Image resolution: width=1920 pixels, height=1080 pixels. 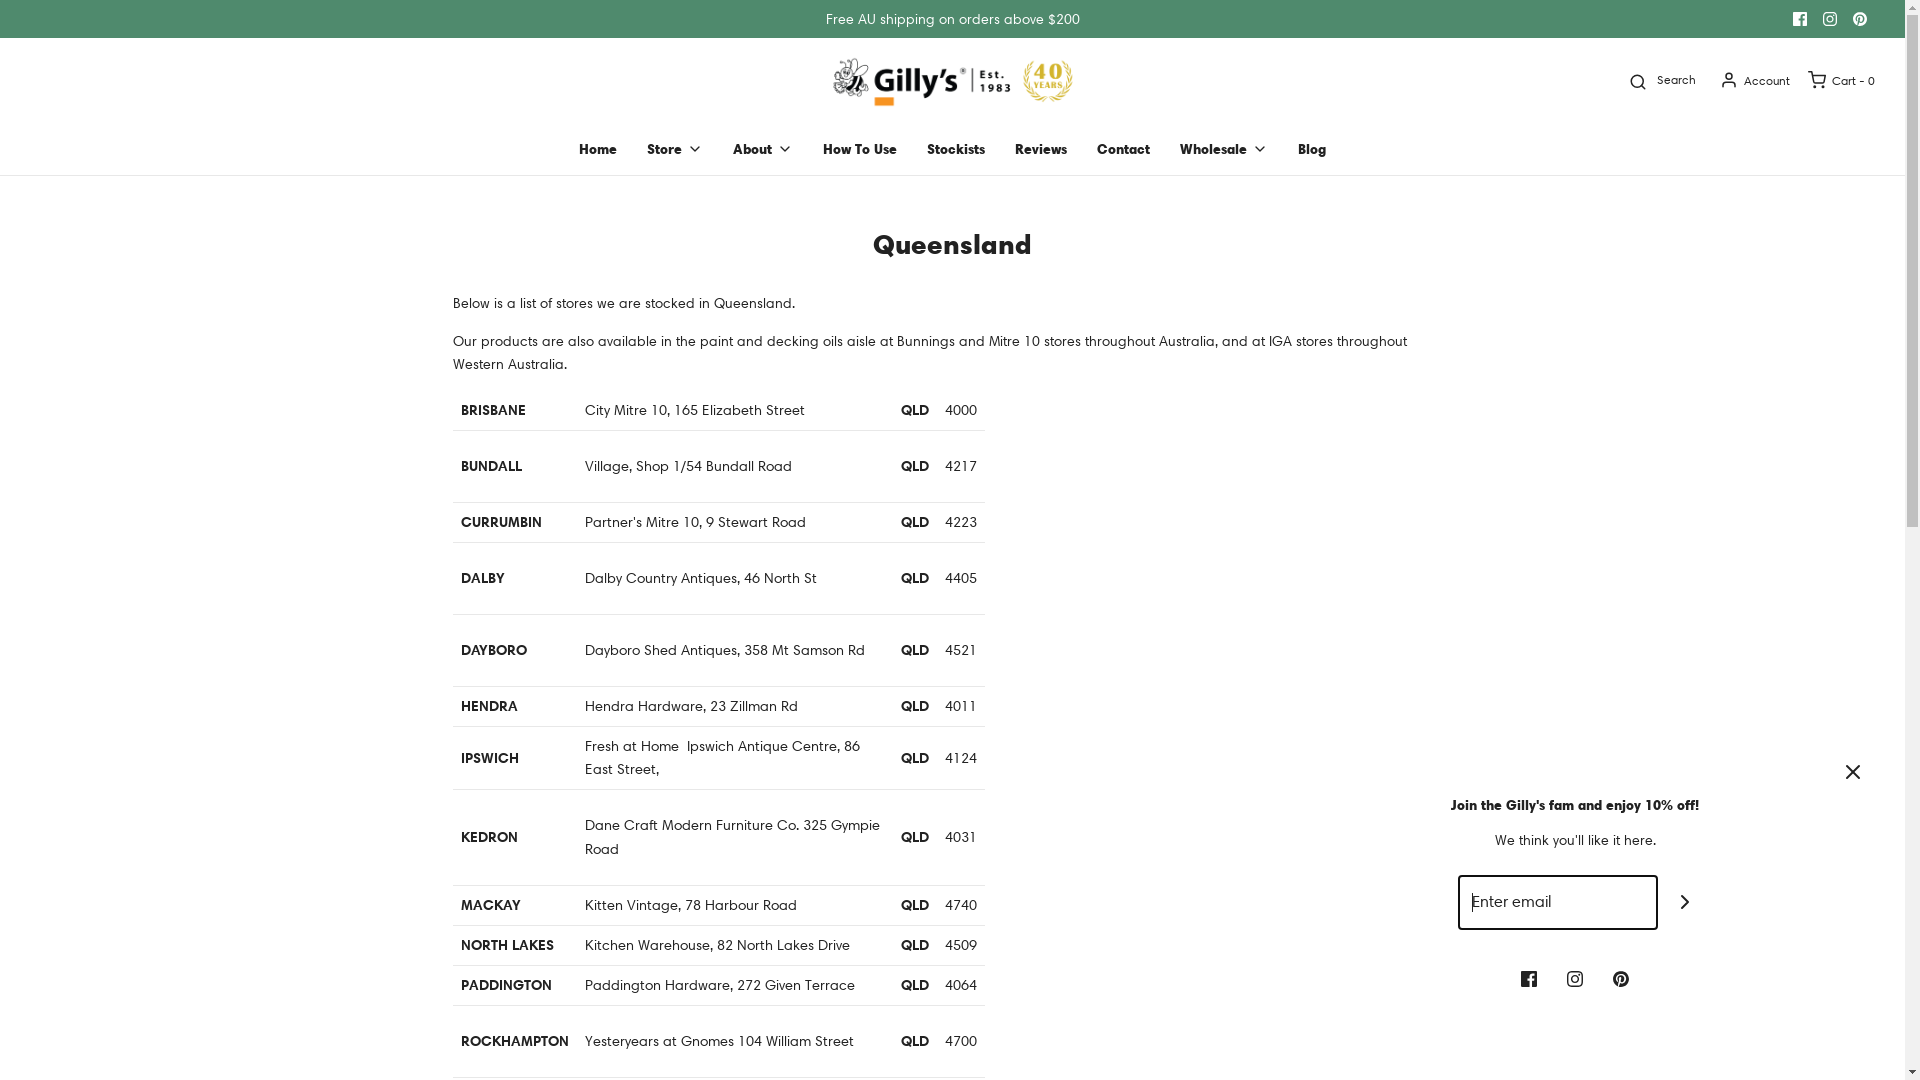 I want to click on Blog, so click(x=1312, y=149).